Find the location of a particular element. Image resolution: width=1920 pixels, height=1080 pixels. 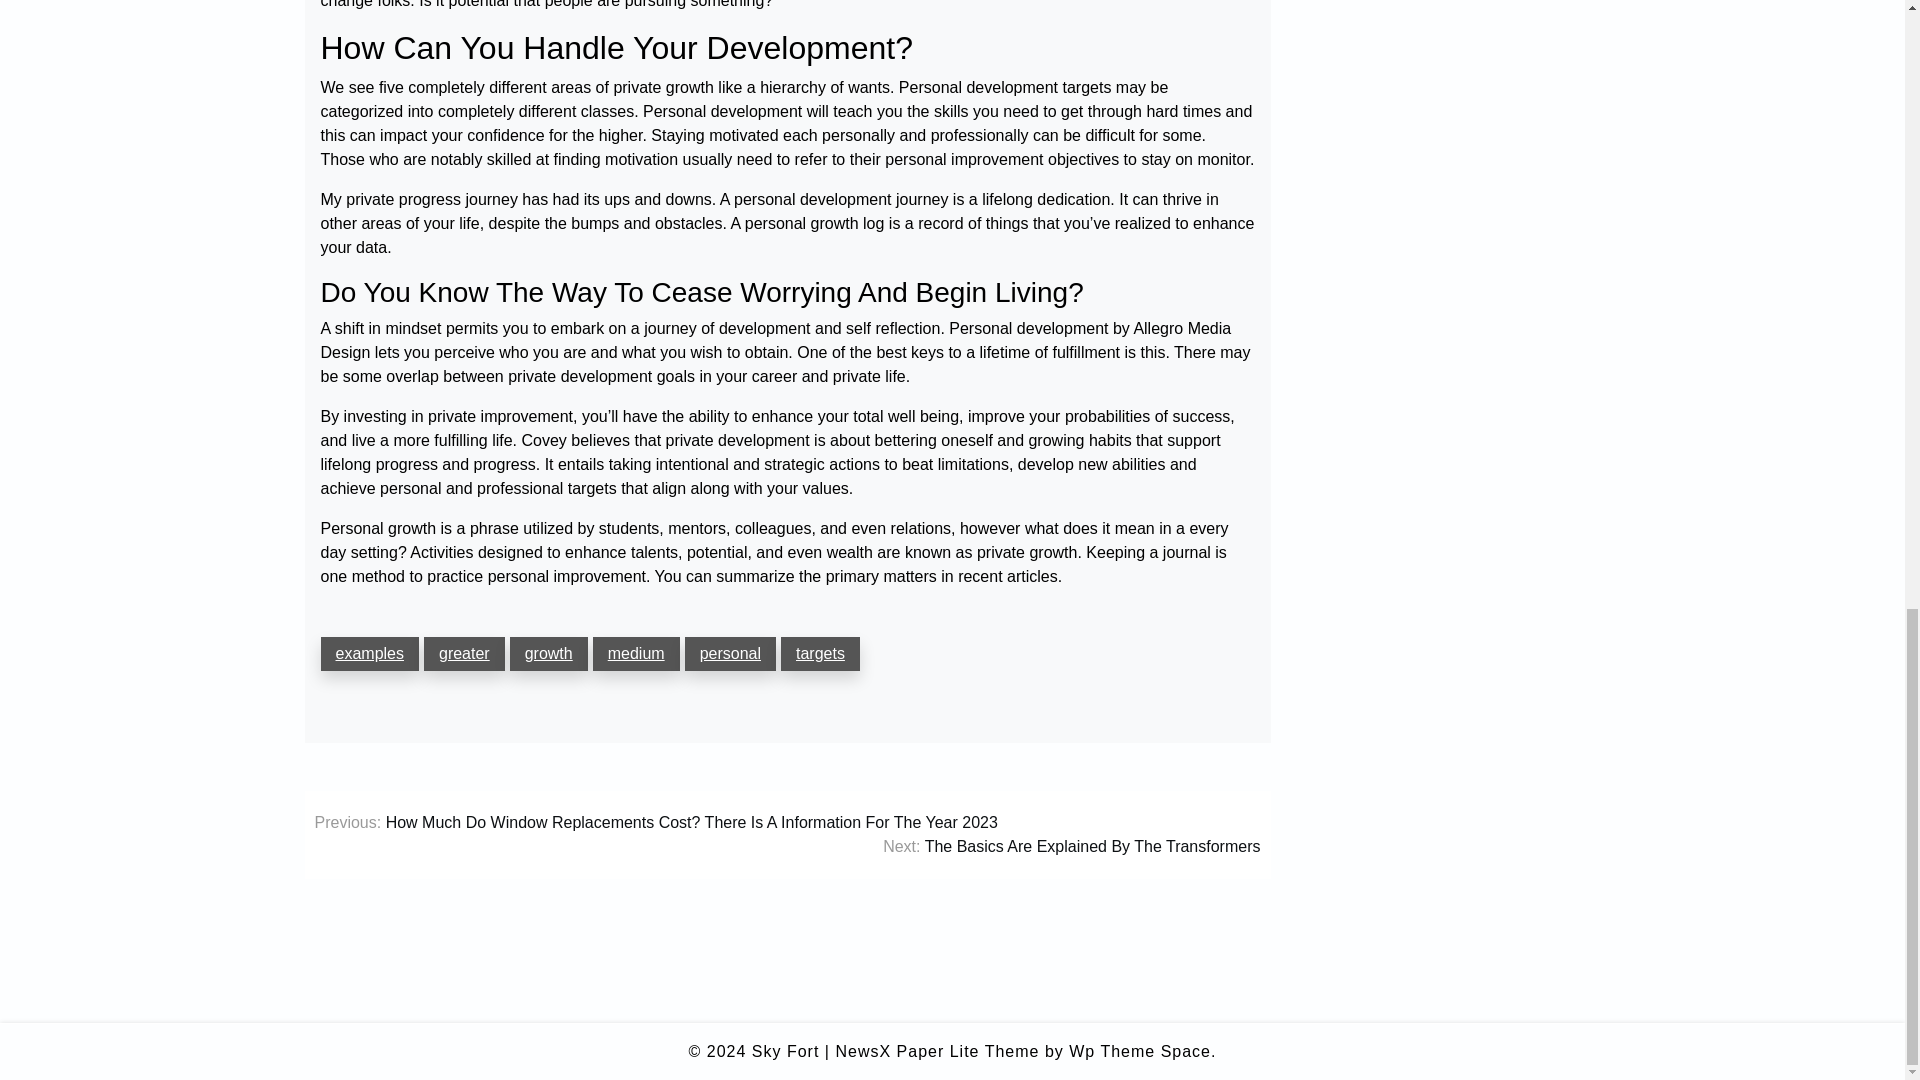

NewsX Paper Lite Theme is located at coordinates (936, 1052).